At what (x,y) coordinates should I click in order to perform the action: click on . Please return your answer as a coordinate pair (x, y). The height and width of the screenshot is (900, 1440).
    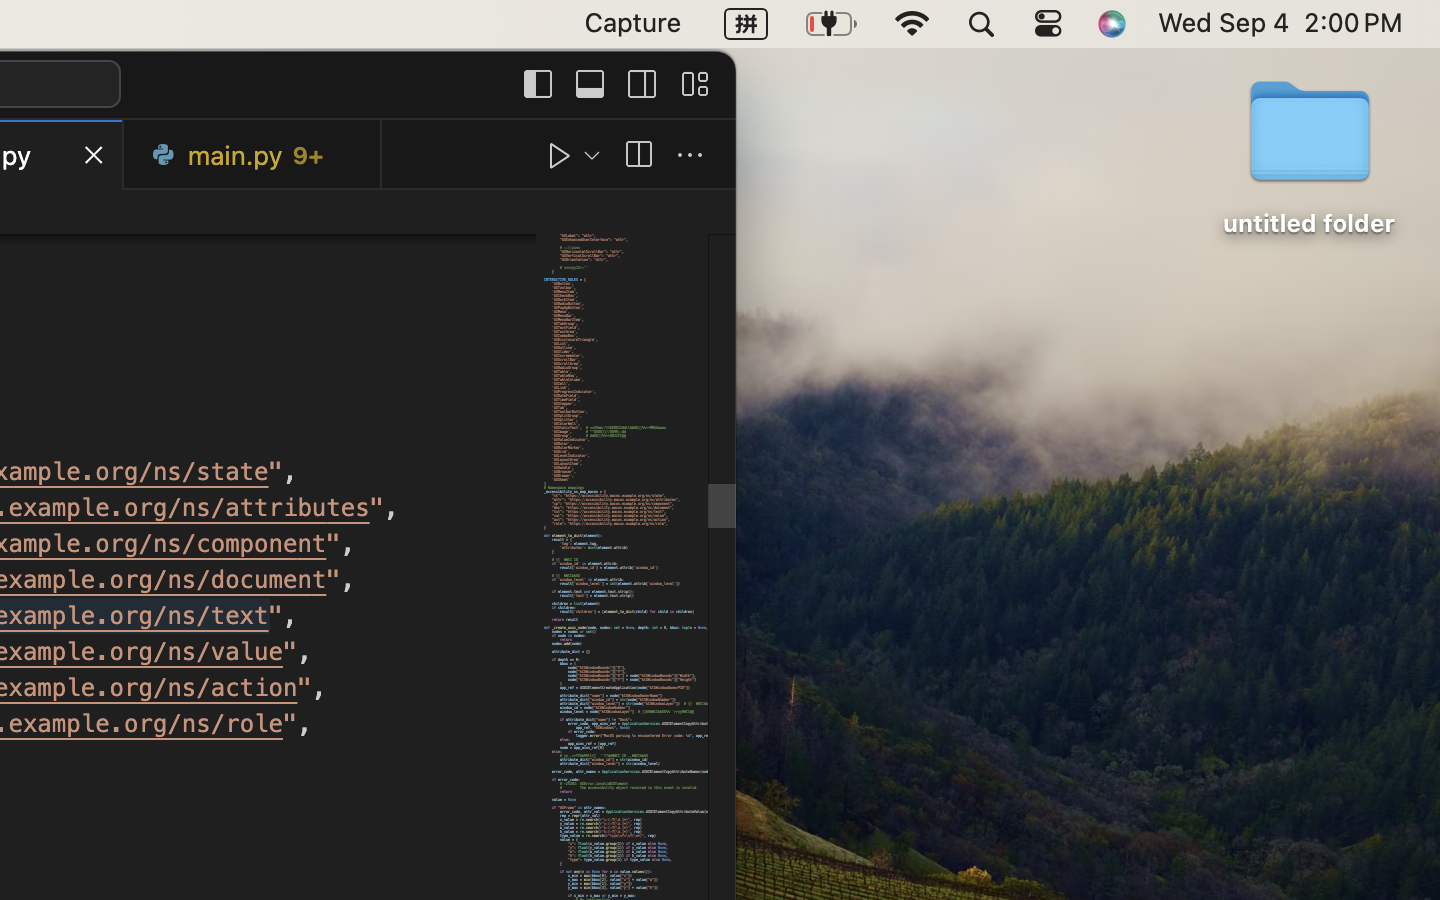
    Looking at the image, I should click on (638, 156).